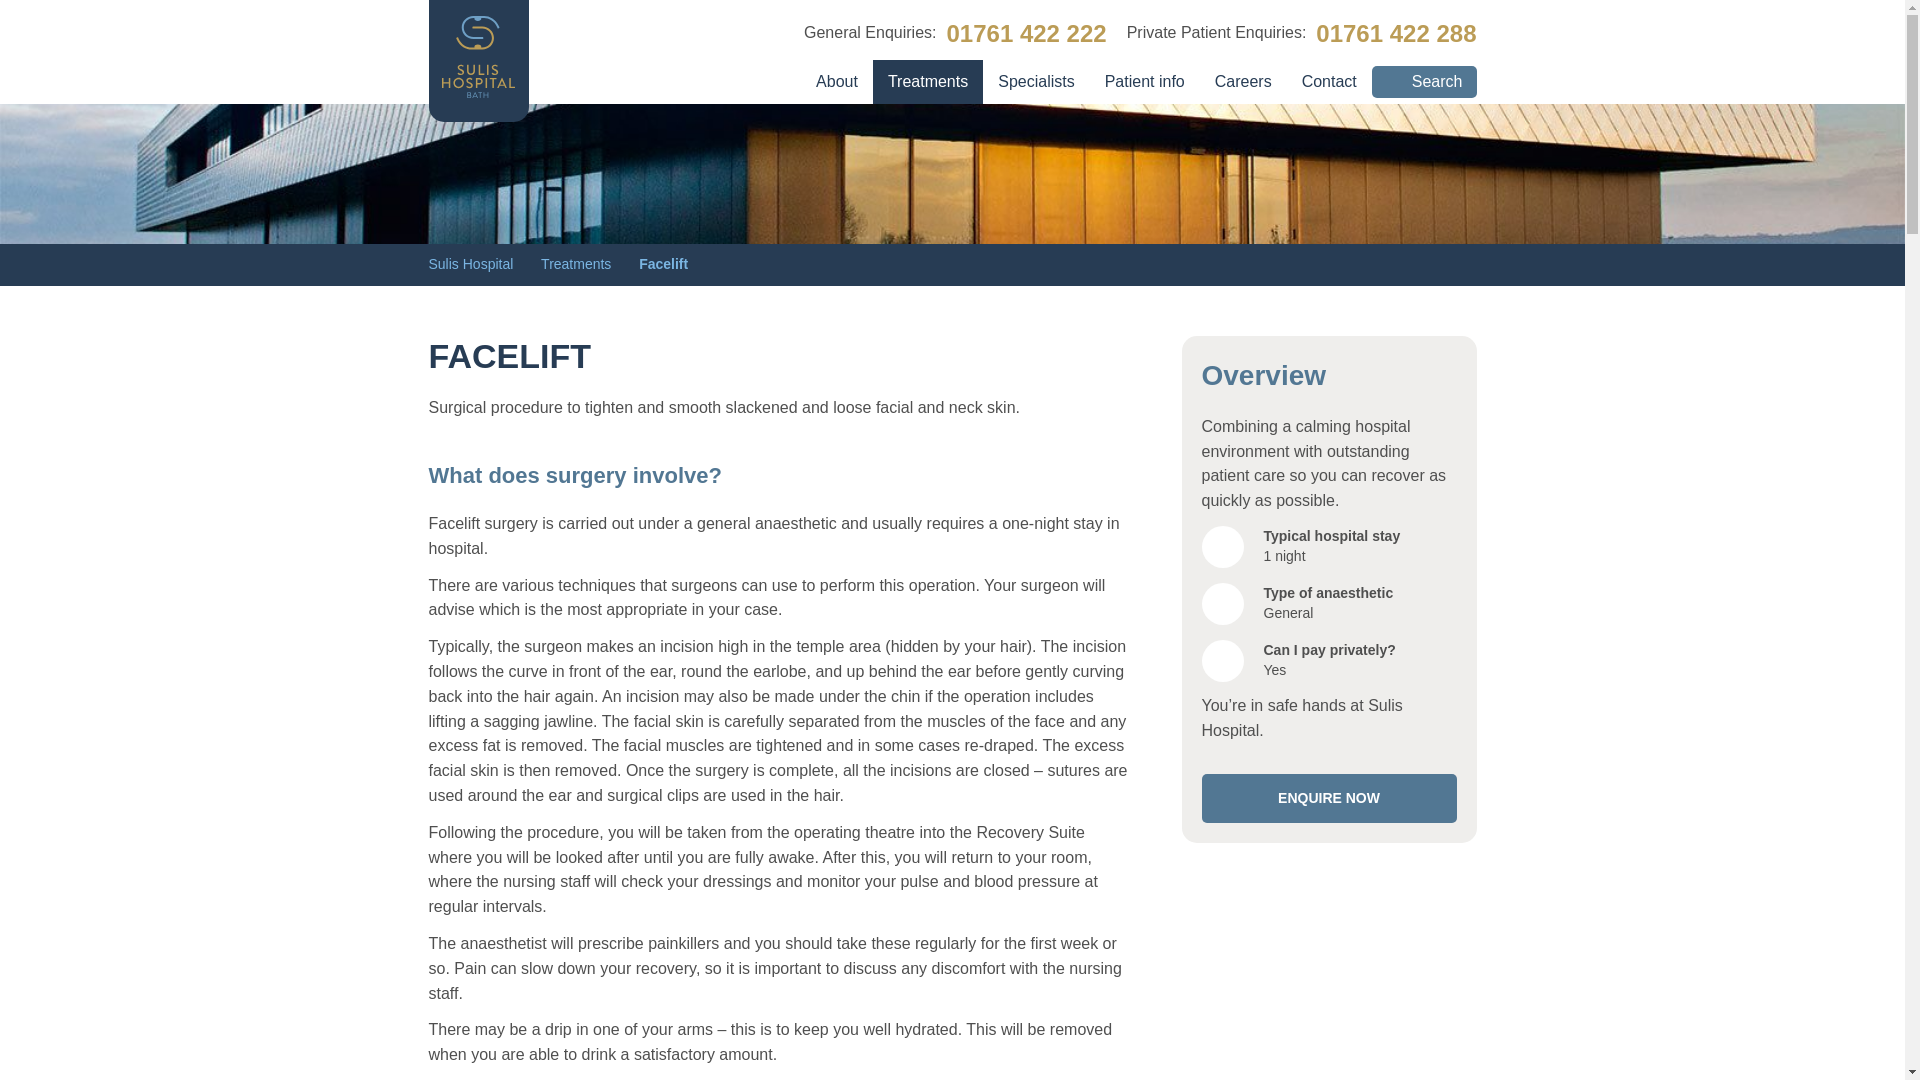 This screenshot has width=1920, height=1080. I want to click on Sulis Hospital, so click(482, 264).